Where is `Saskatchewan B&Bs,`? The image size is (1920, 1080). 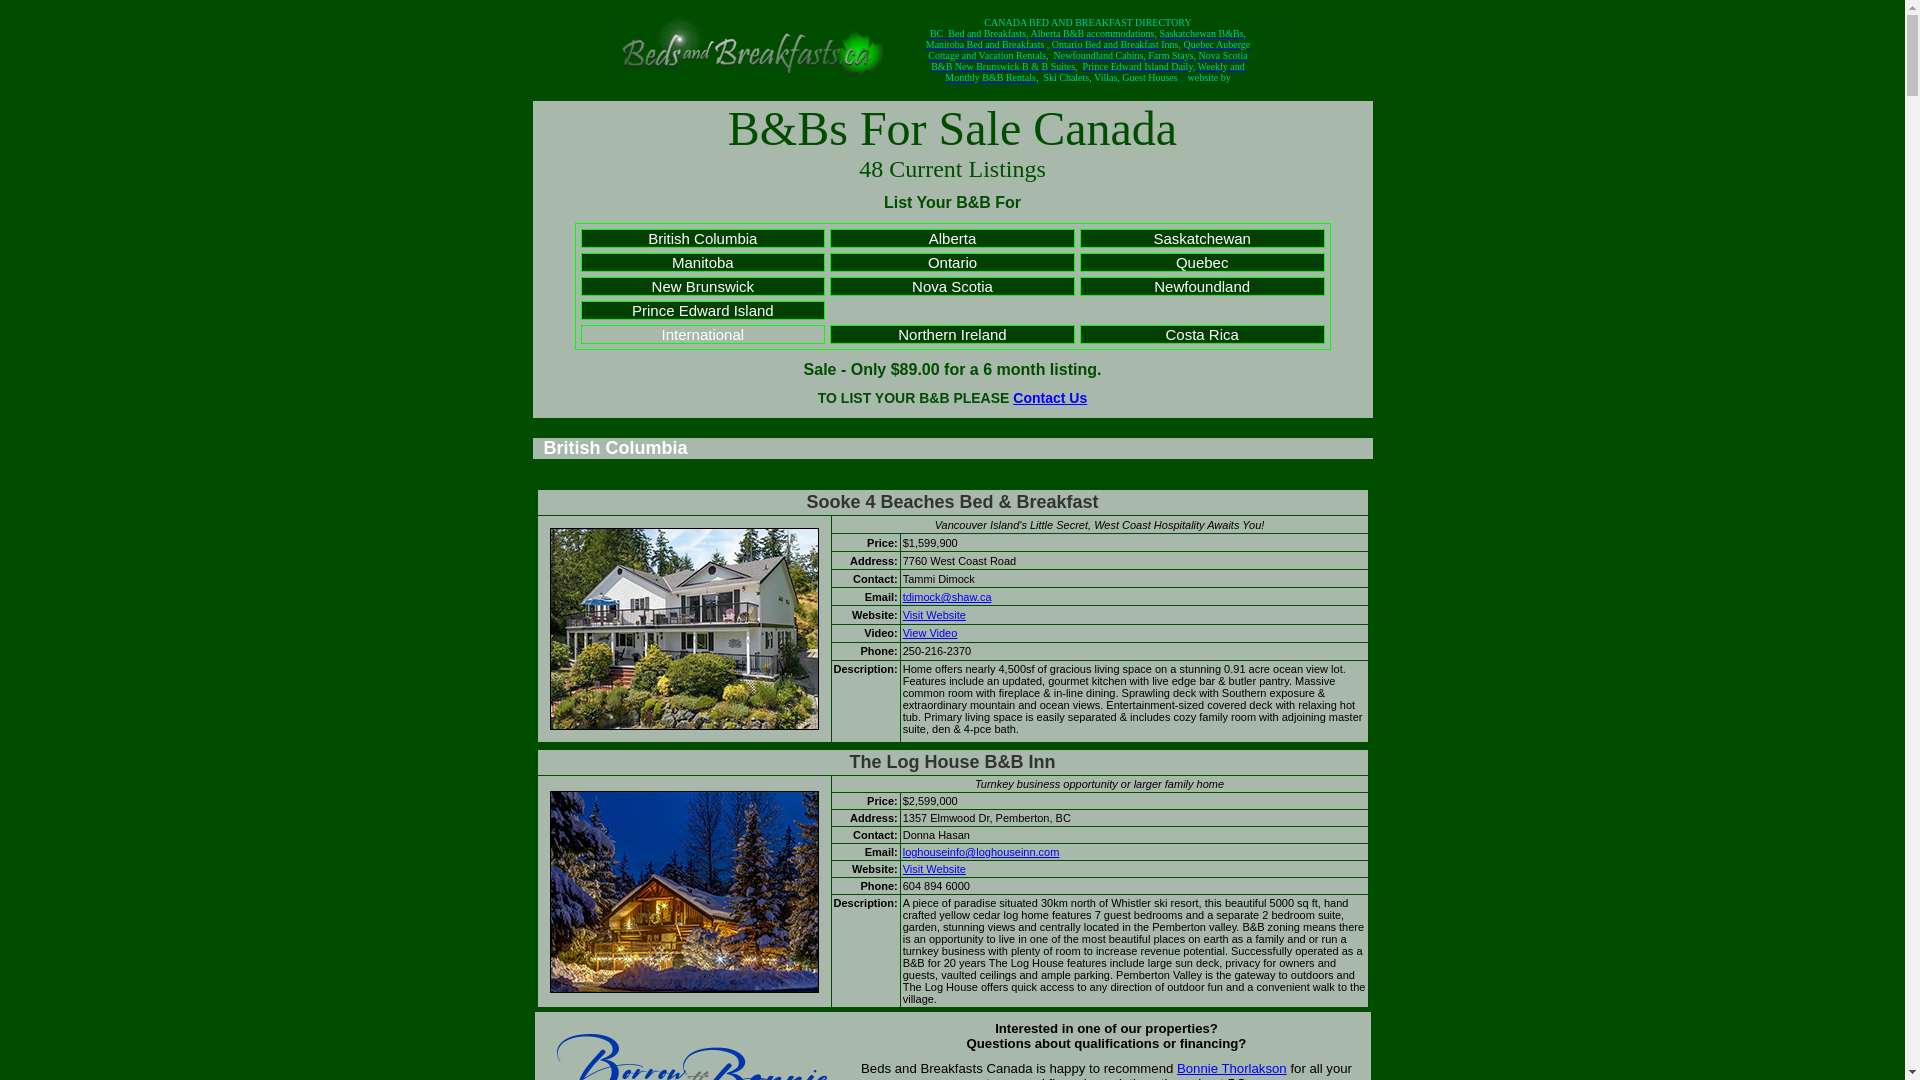
Saskatchewan B&Bs, is located at coordinates (1202, 32).